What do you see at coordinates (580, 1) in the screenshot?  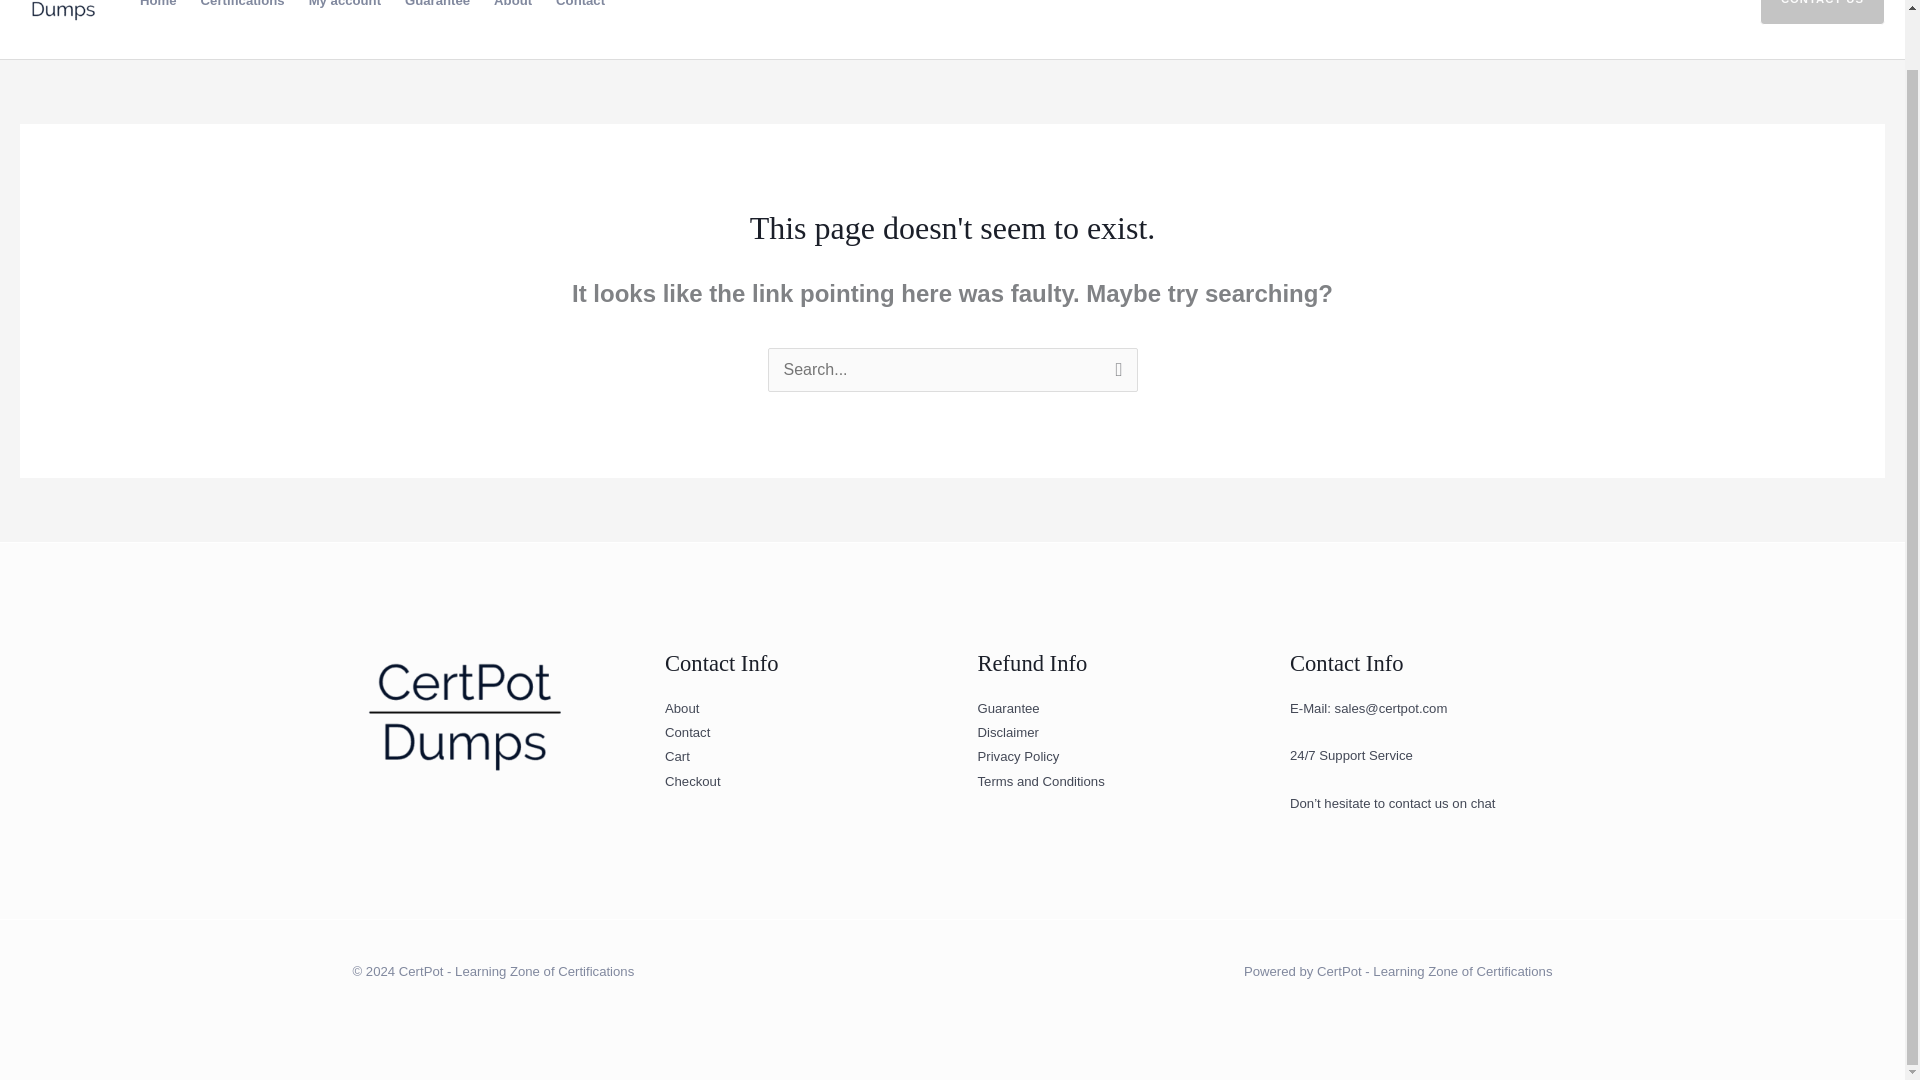 I see `Contact` at bounding box center [580, 1].